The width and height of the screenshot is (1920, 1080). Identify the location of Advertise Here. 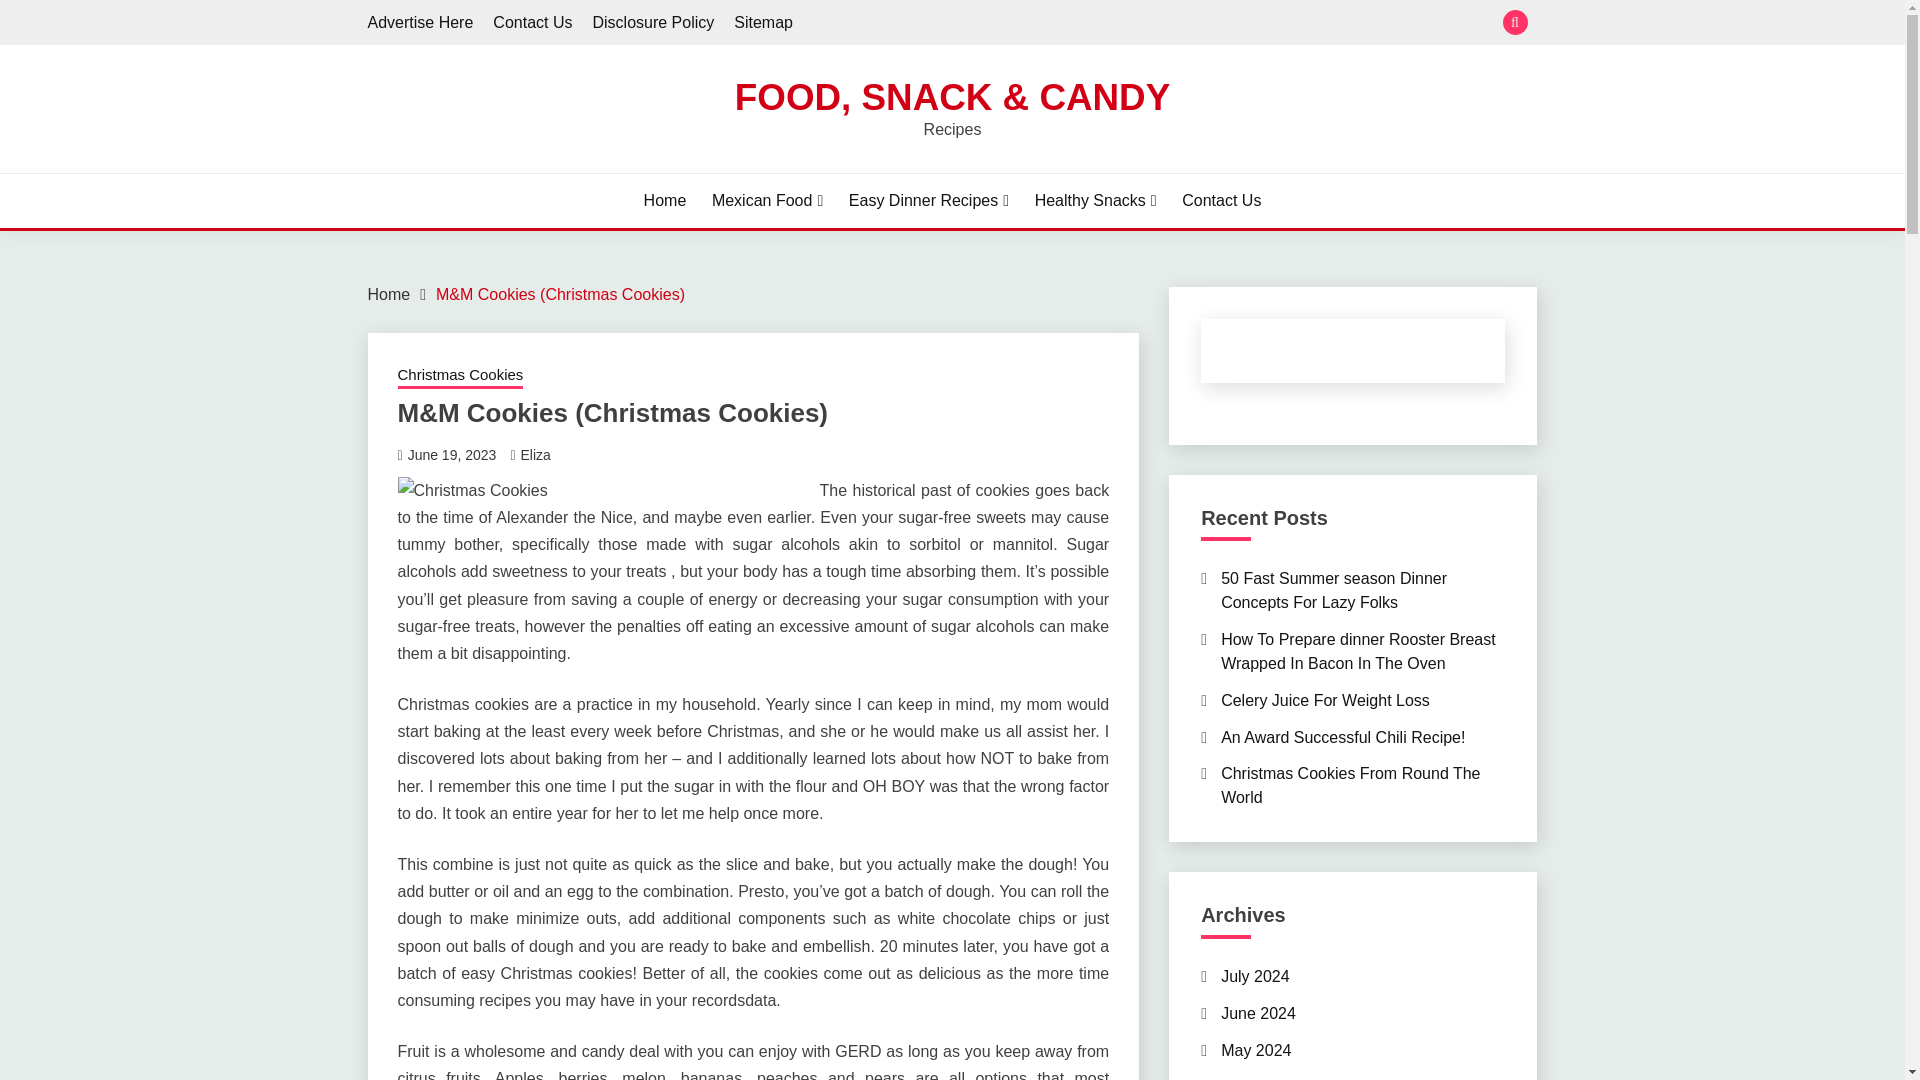
(421, 22).